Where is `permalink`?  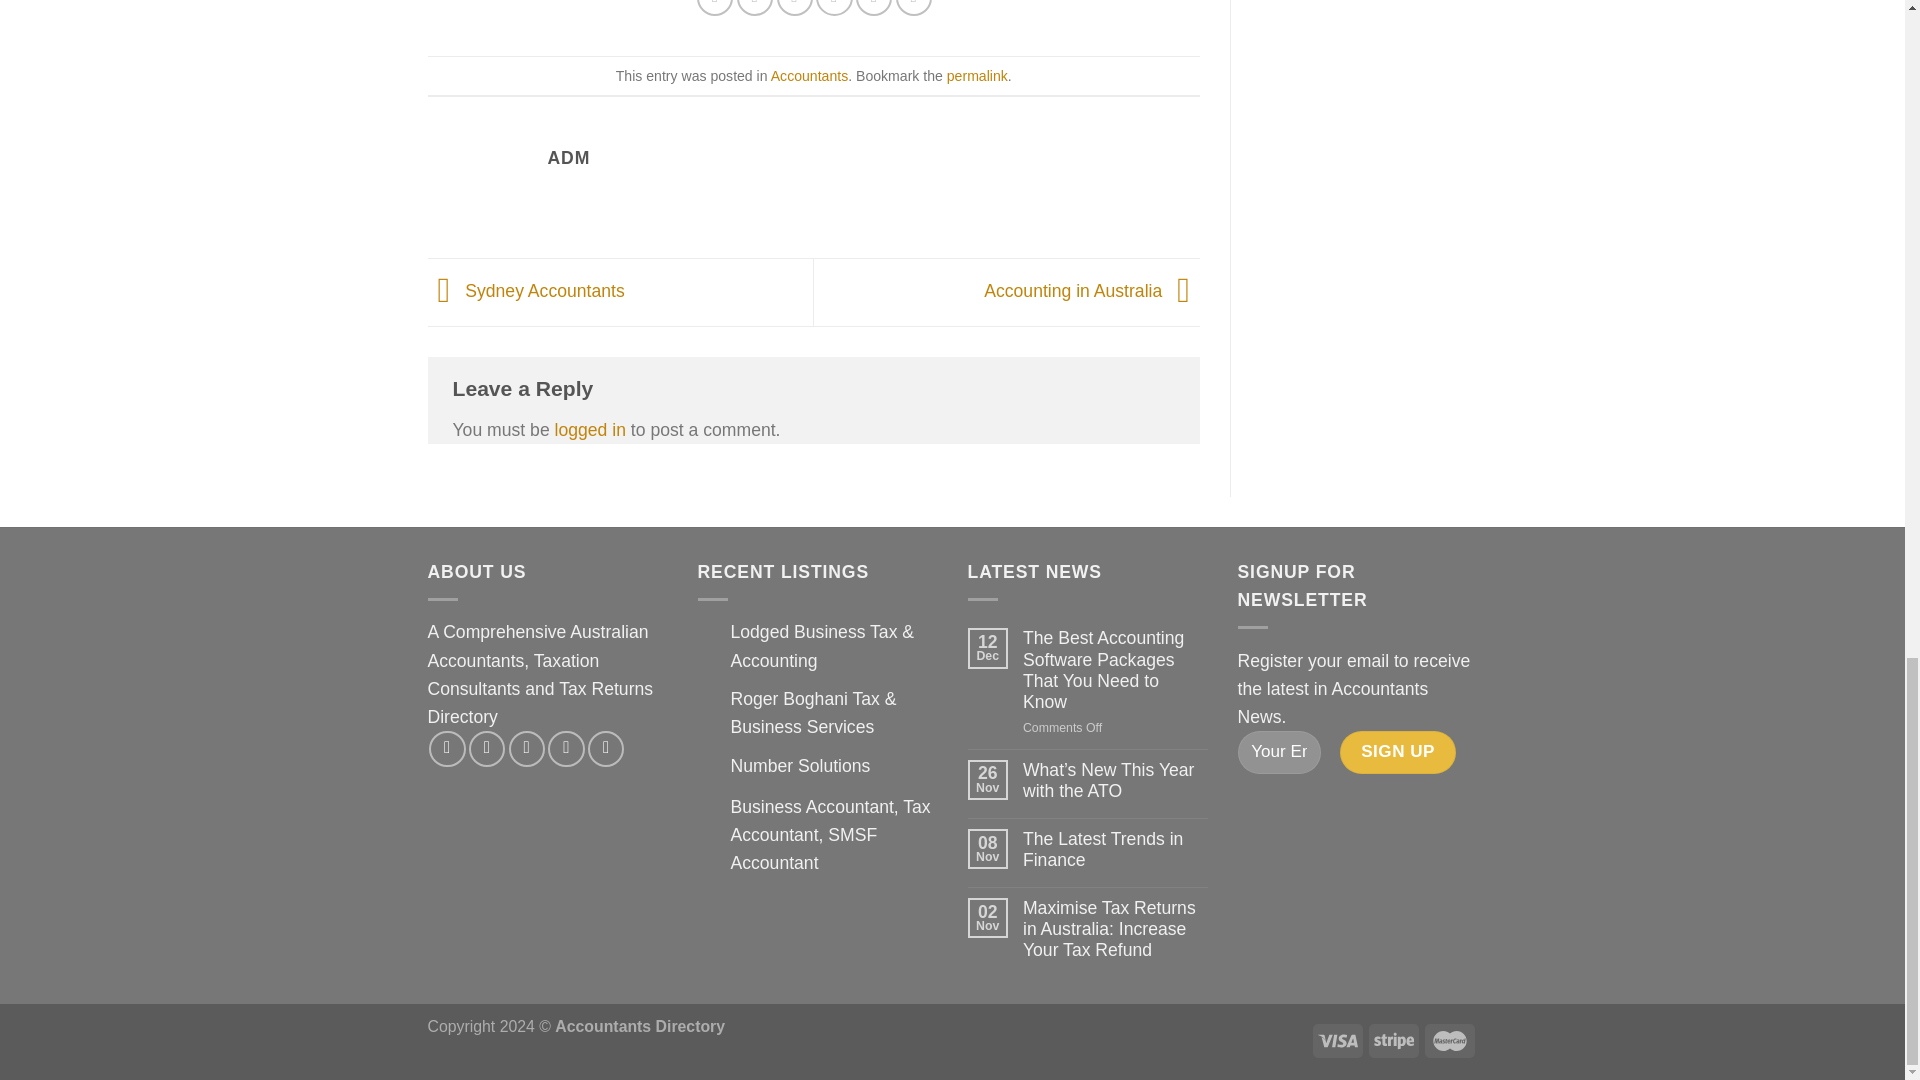 permalink is located at coordinates (977, 76).